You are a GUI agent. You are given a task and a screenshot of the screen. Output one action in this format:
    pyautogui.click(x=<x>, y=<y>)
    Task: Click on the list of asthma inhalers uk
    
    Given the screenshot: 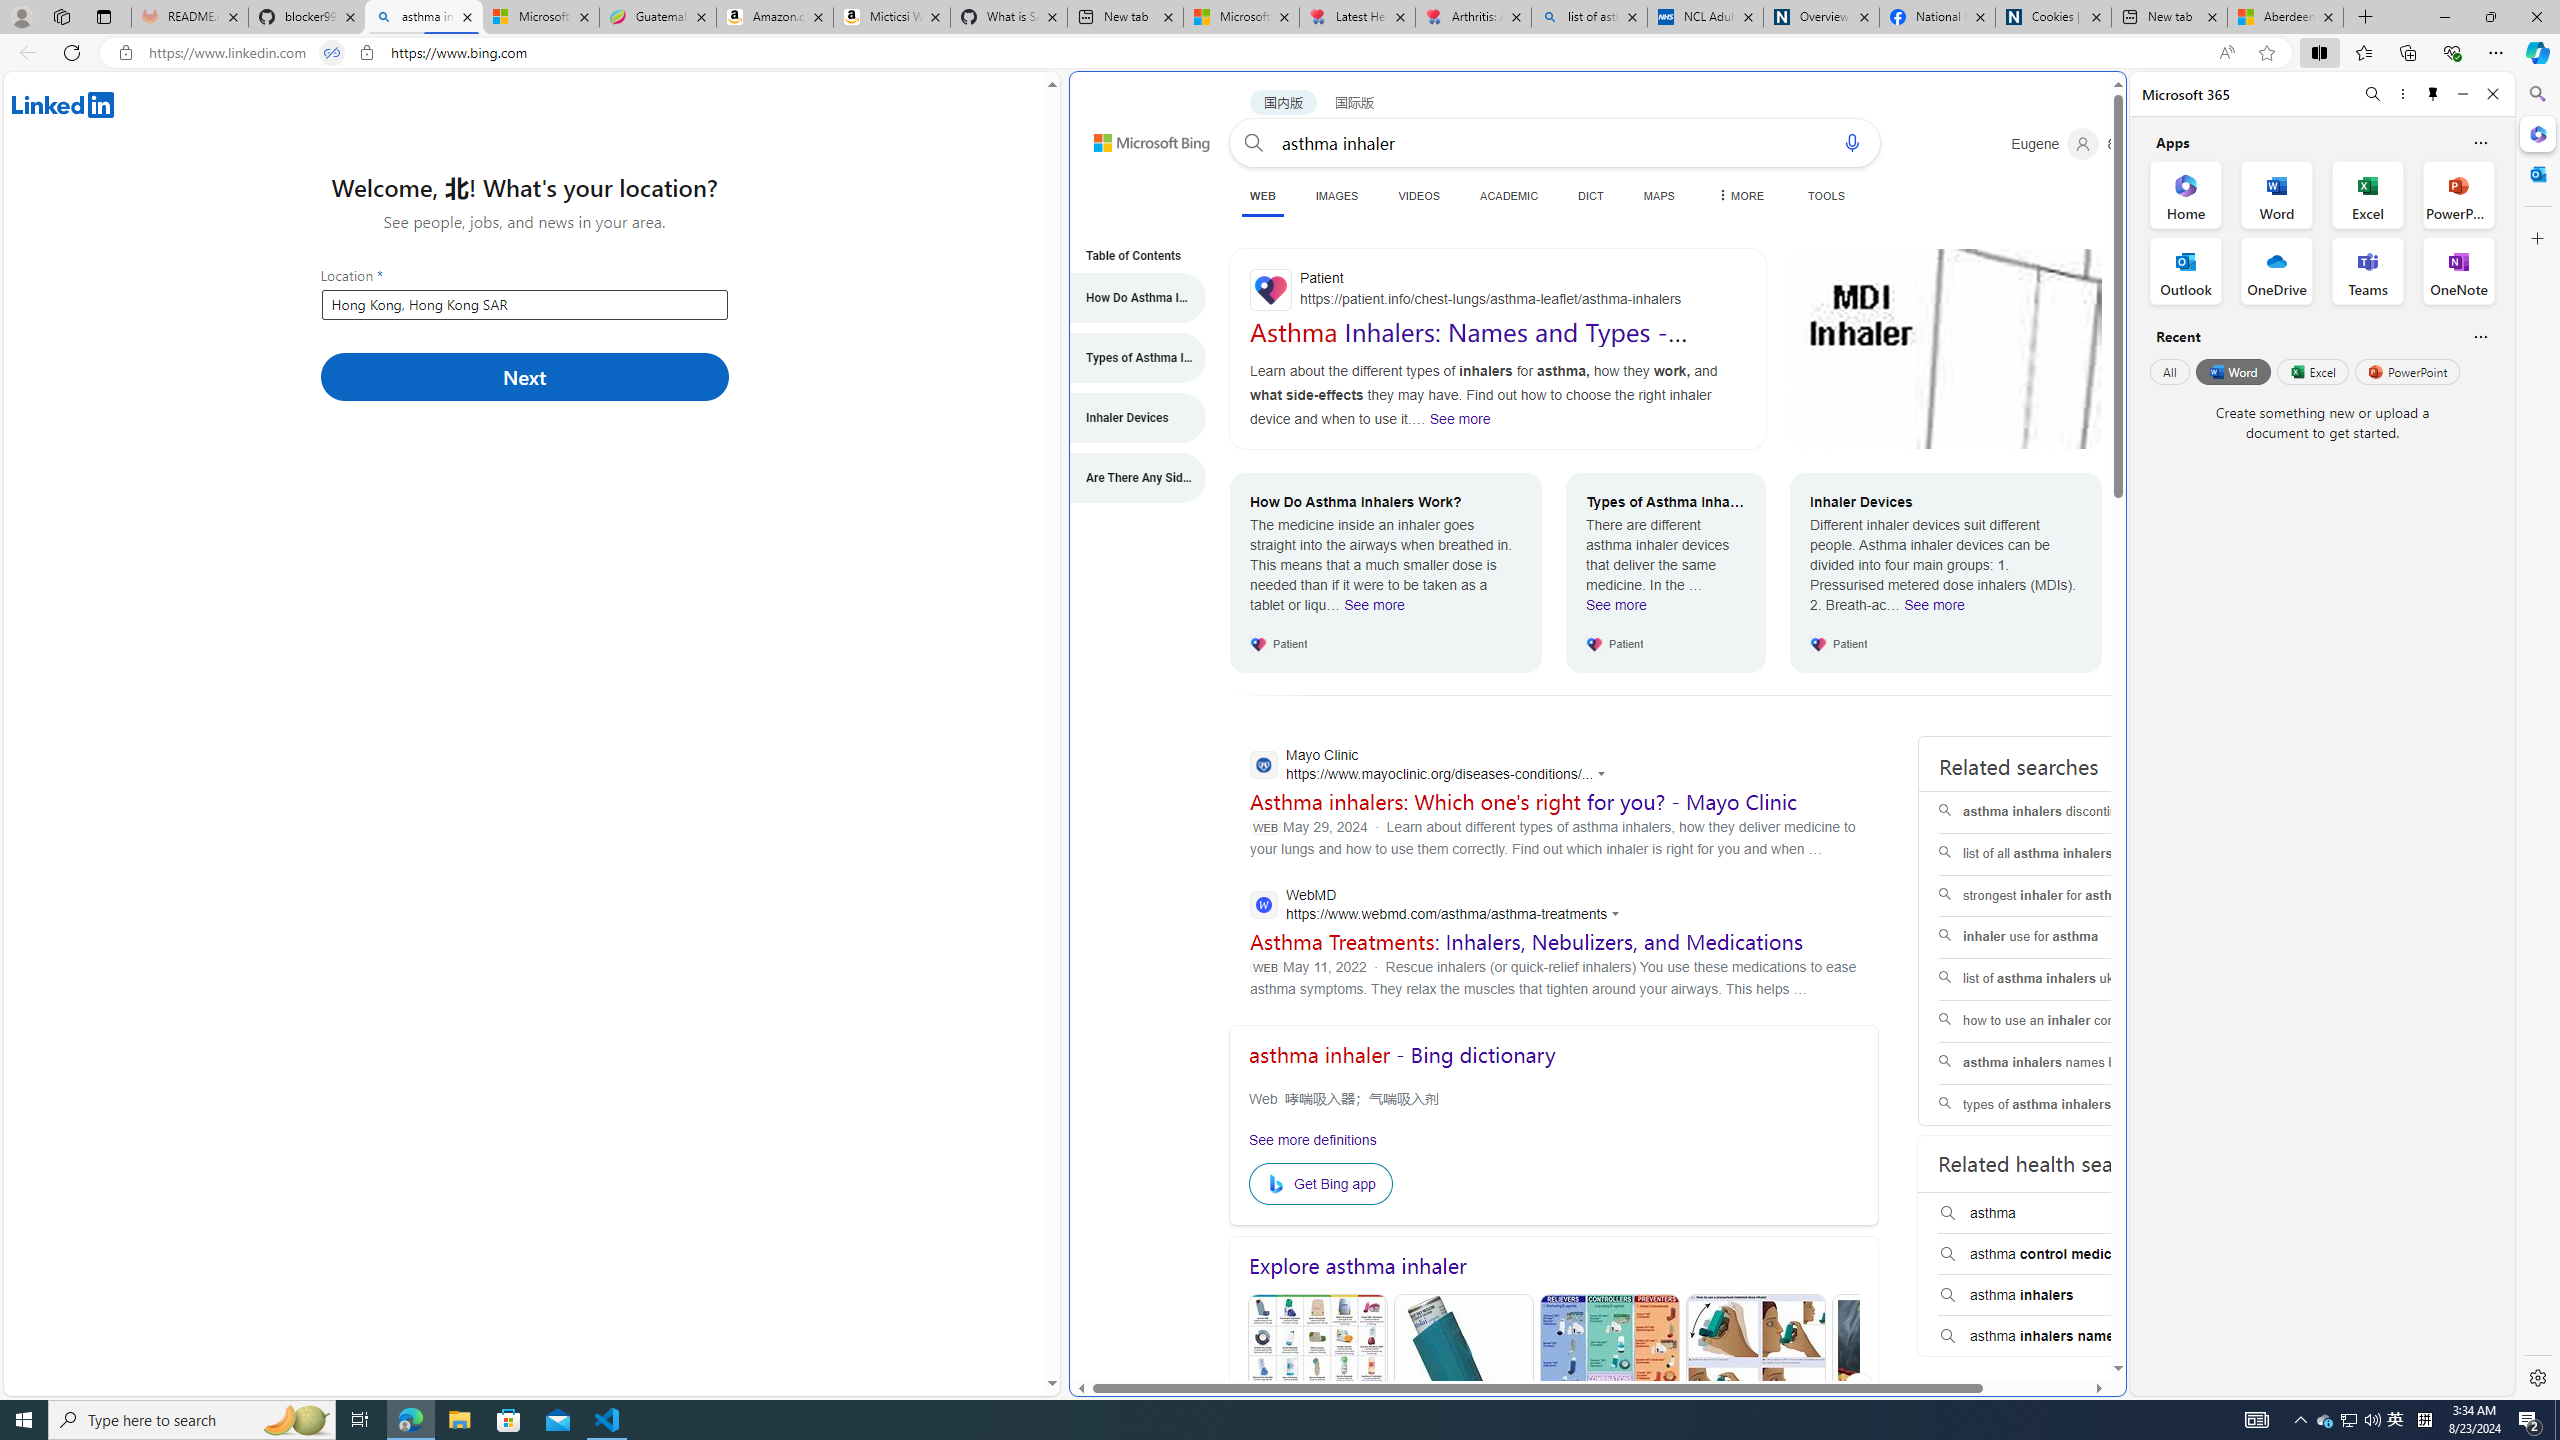 What is the action you would take?
    pyautogui.click(x=2066, y=979)
    